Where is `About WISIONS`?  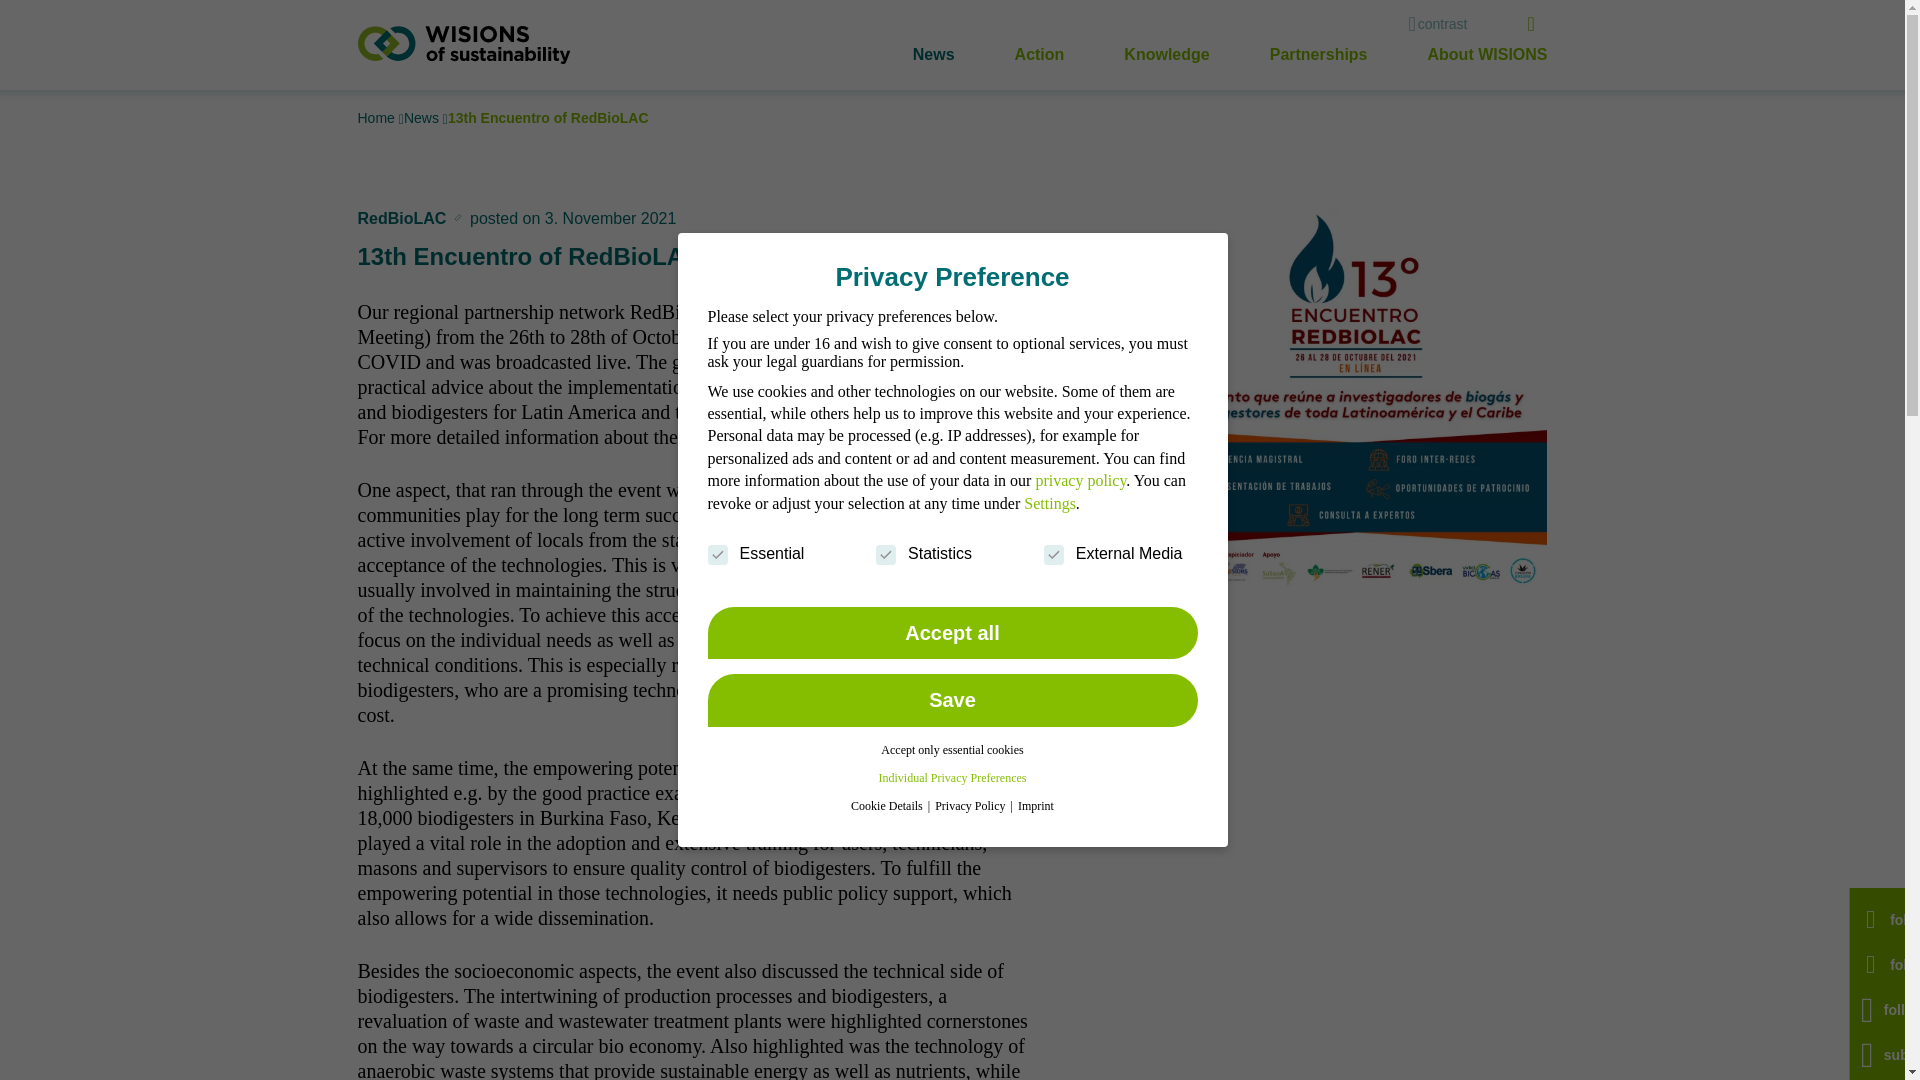 About WISIONS is located at coordinates (1488, 54).